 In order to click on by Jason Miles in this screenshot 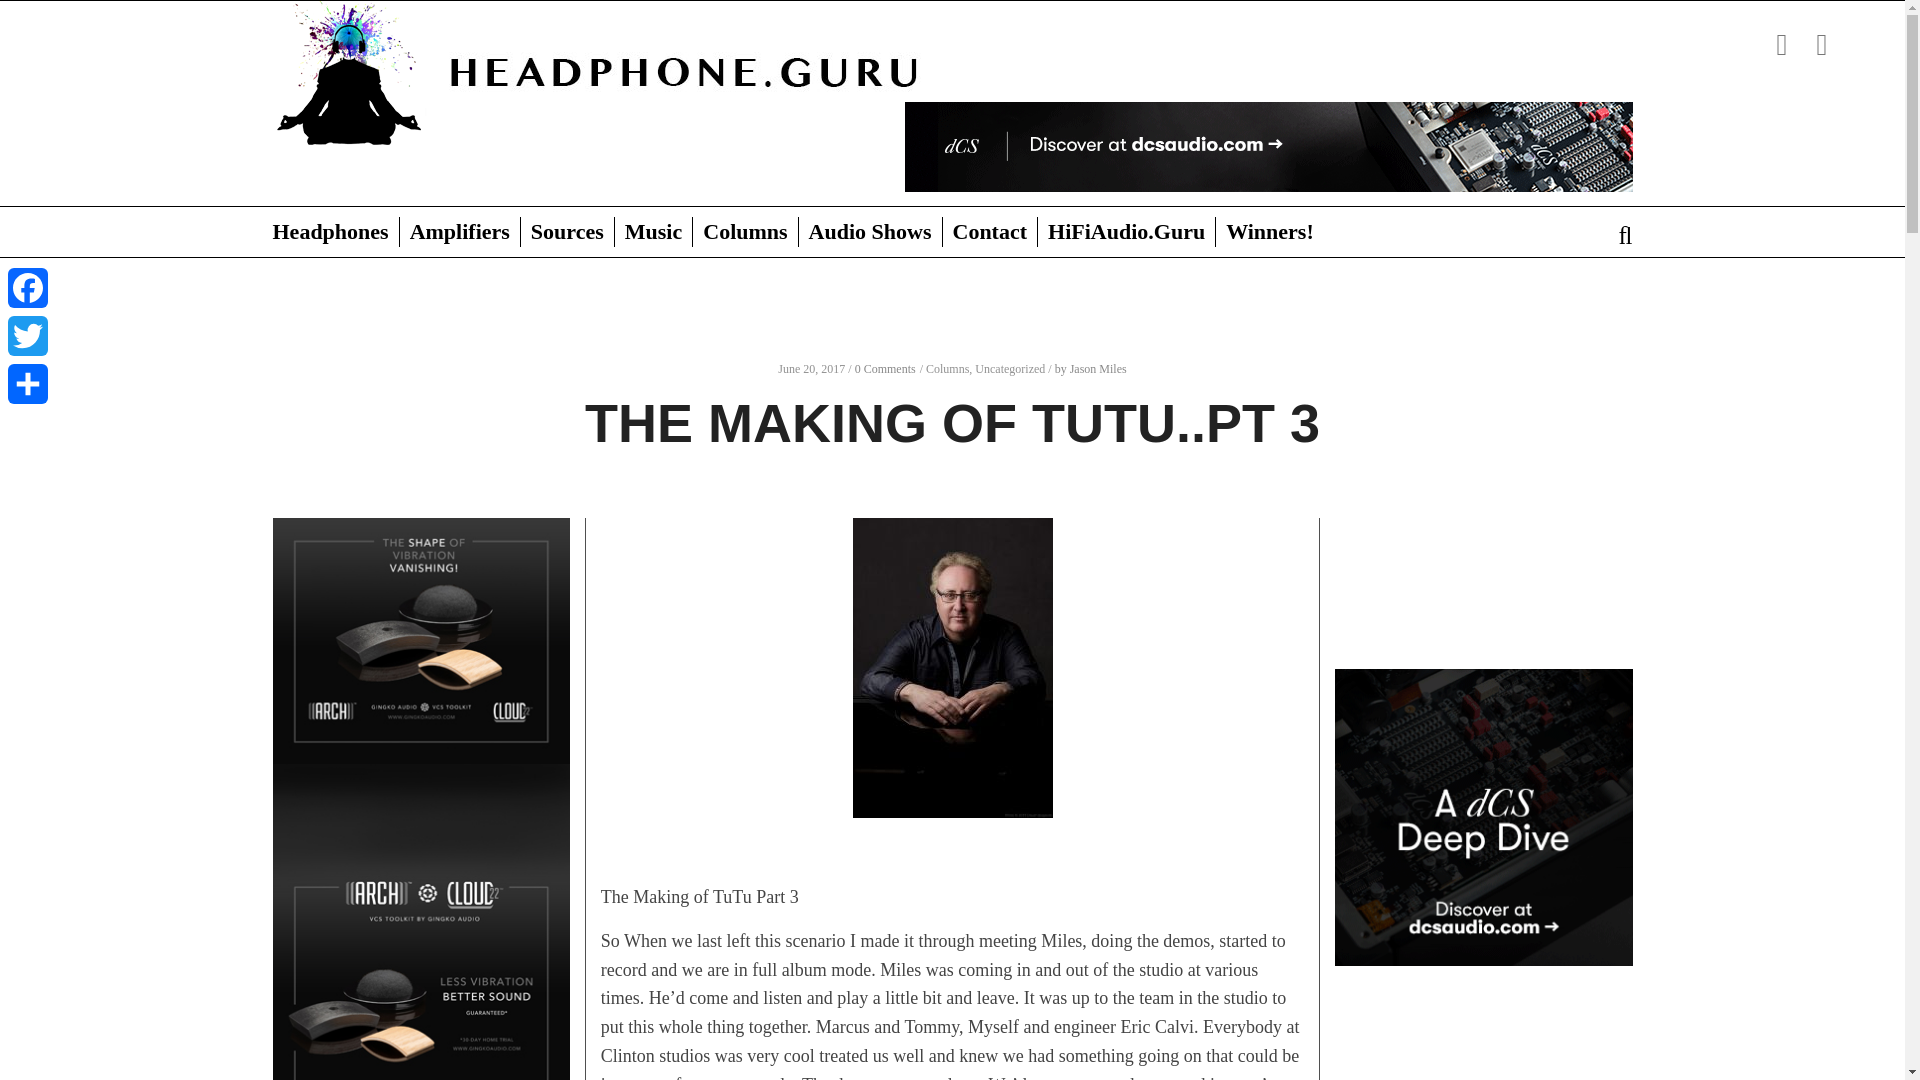, I will do `click(1090, 368)`.